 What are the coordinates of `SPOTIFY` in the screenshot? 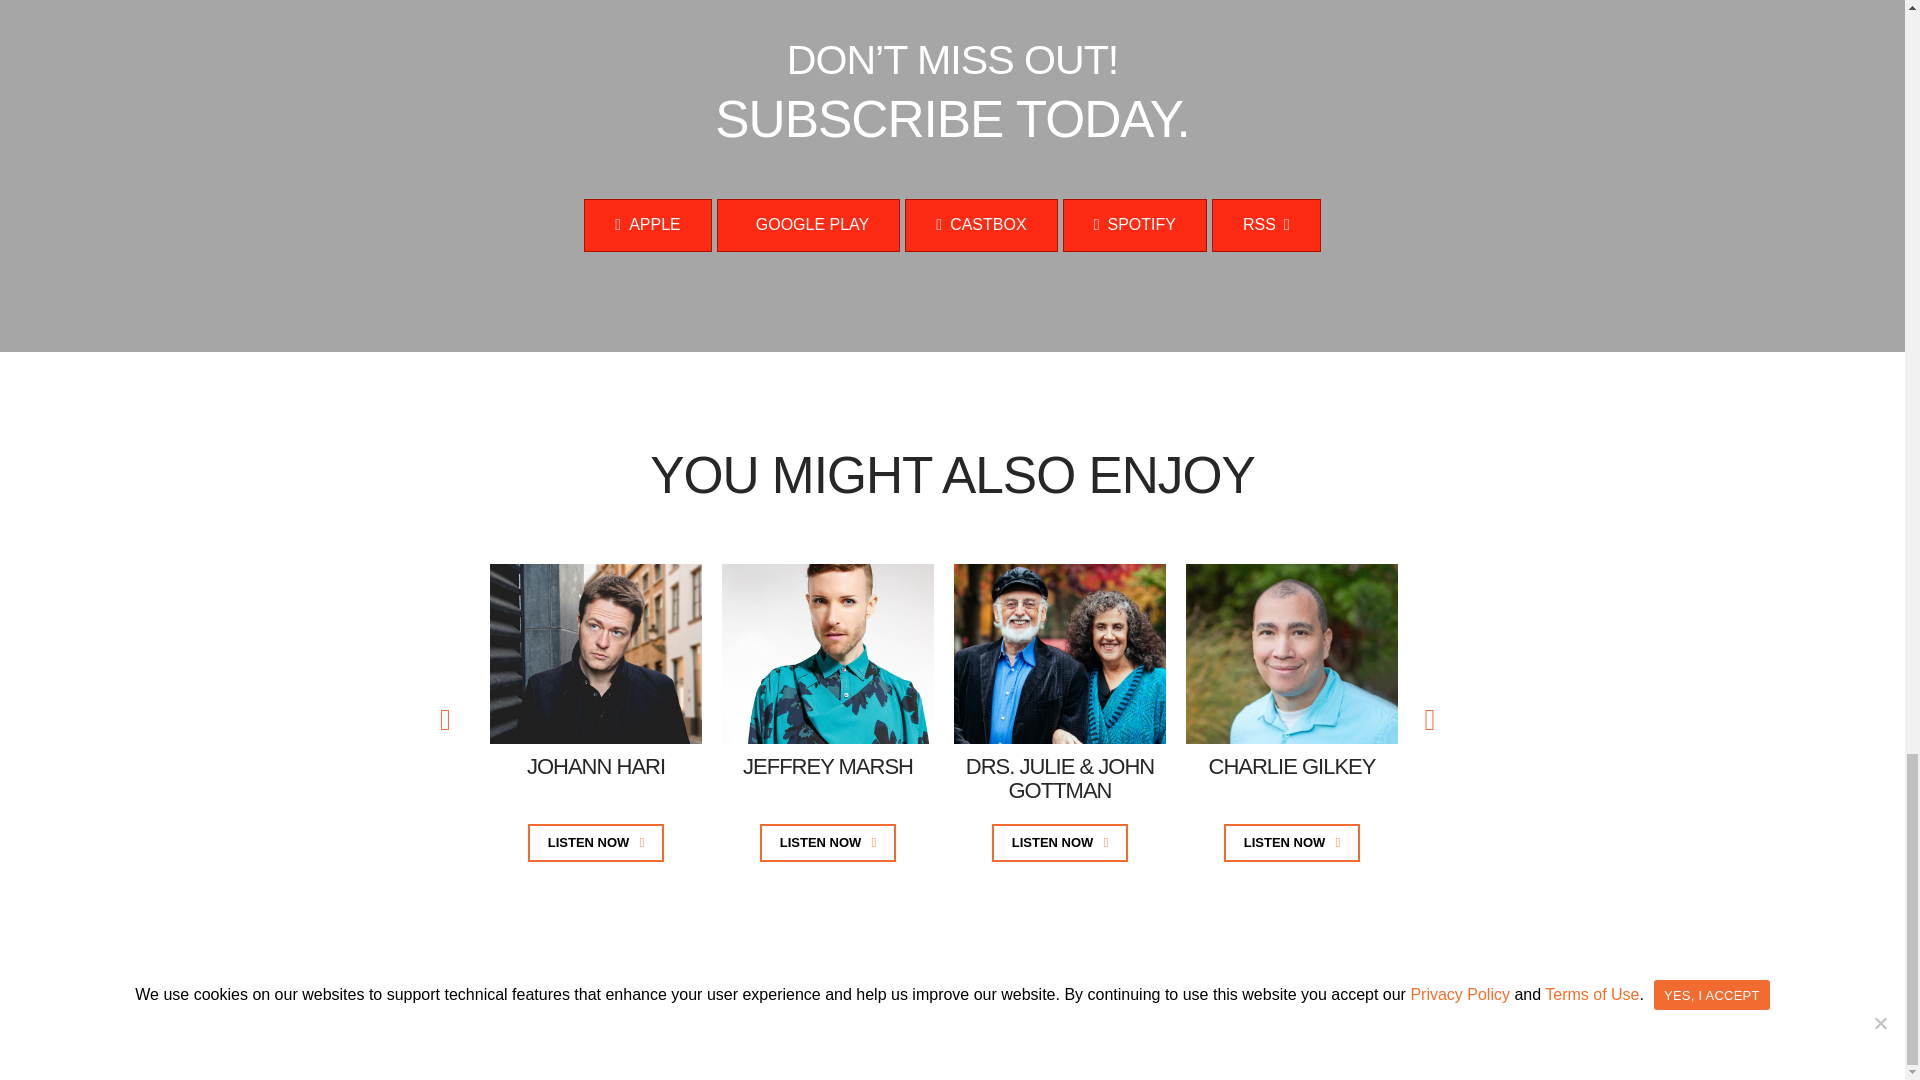 It's located at (1135, 224).